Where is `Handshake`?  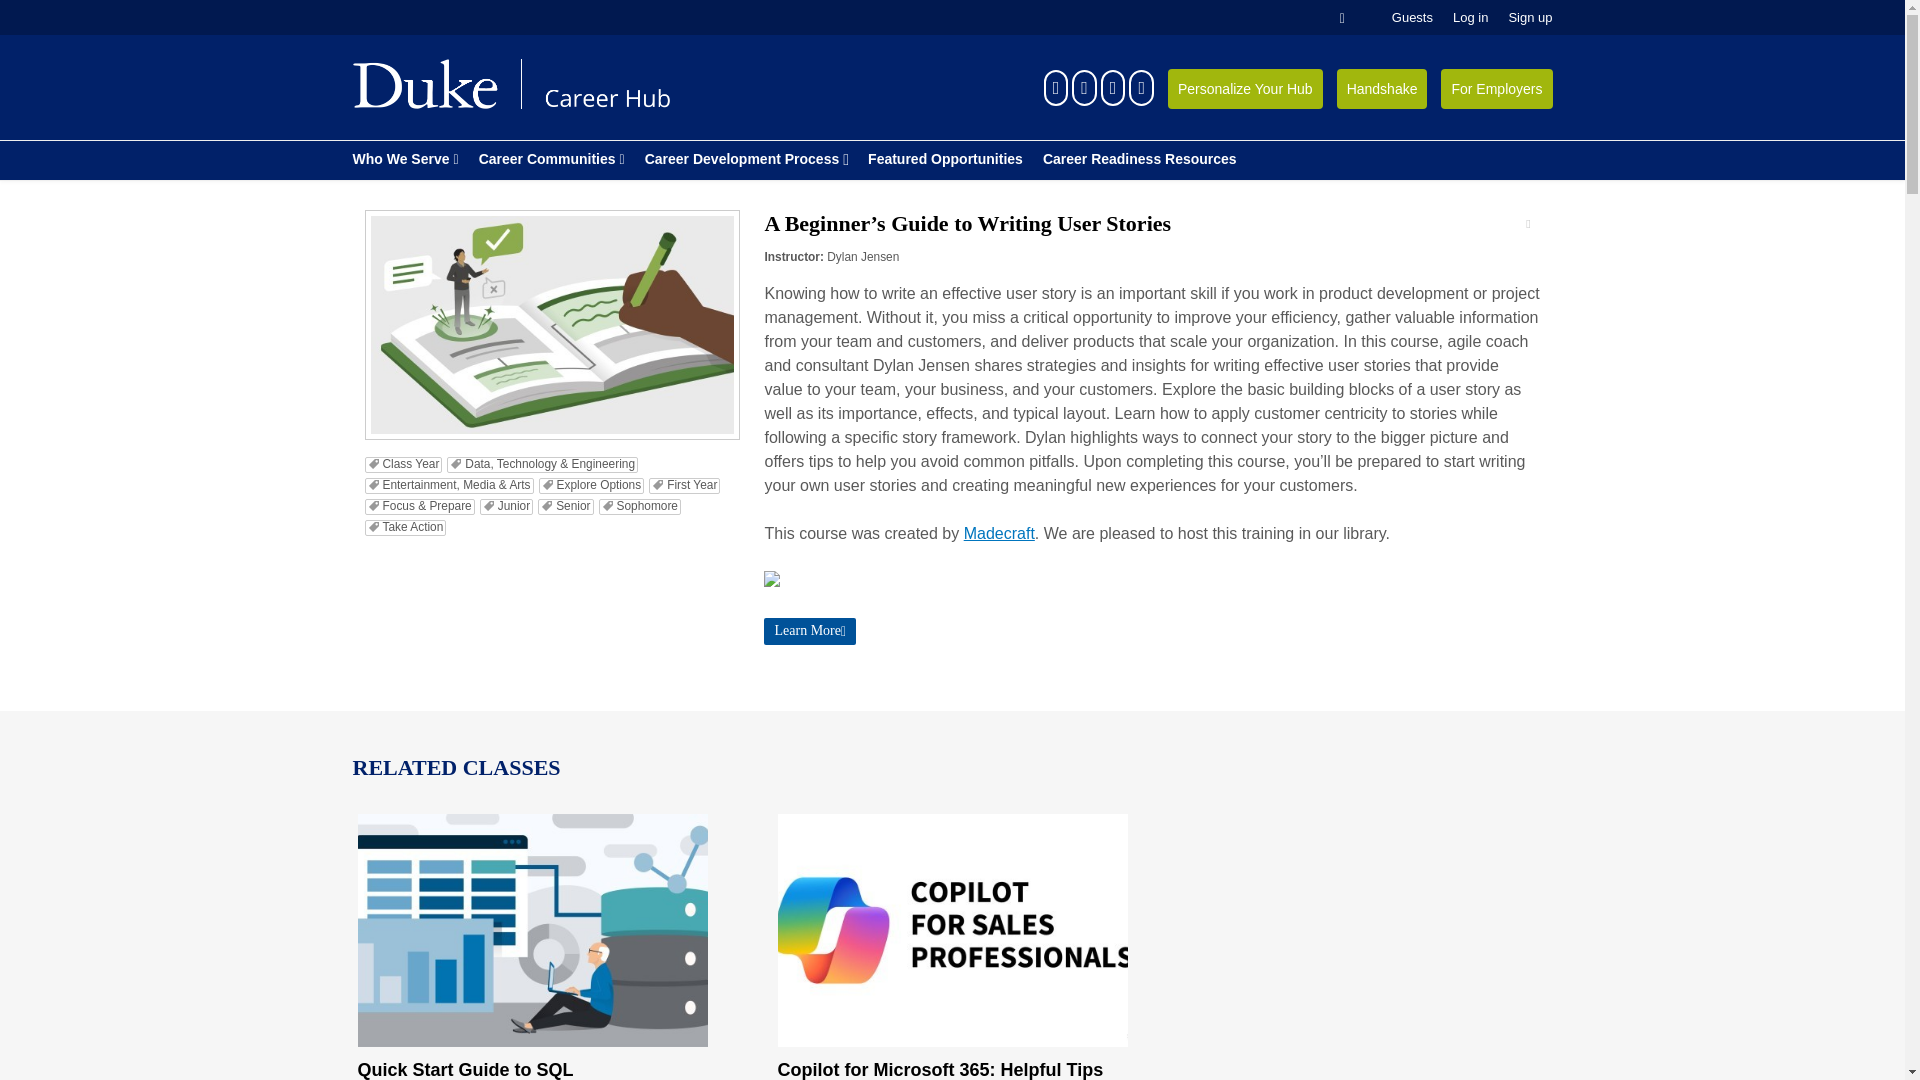 Handshake is located at coordinates (1382, 89).